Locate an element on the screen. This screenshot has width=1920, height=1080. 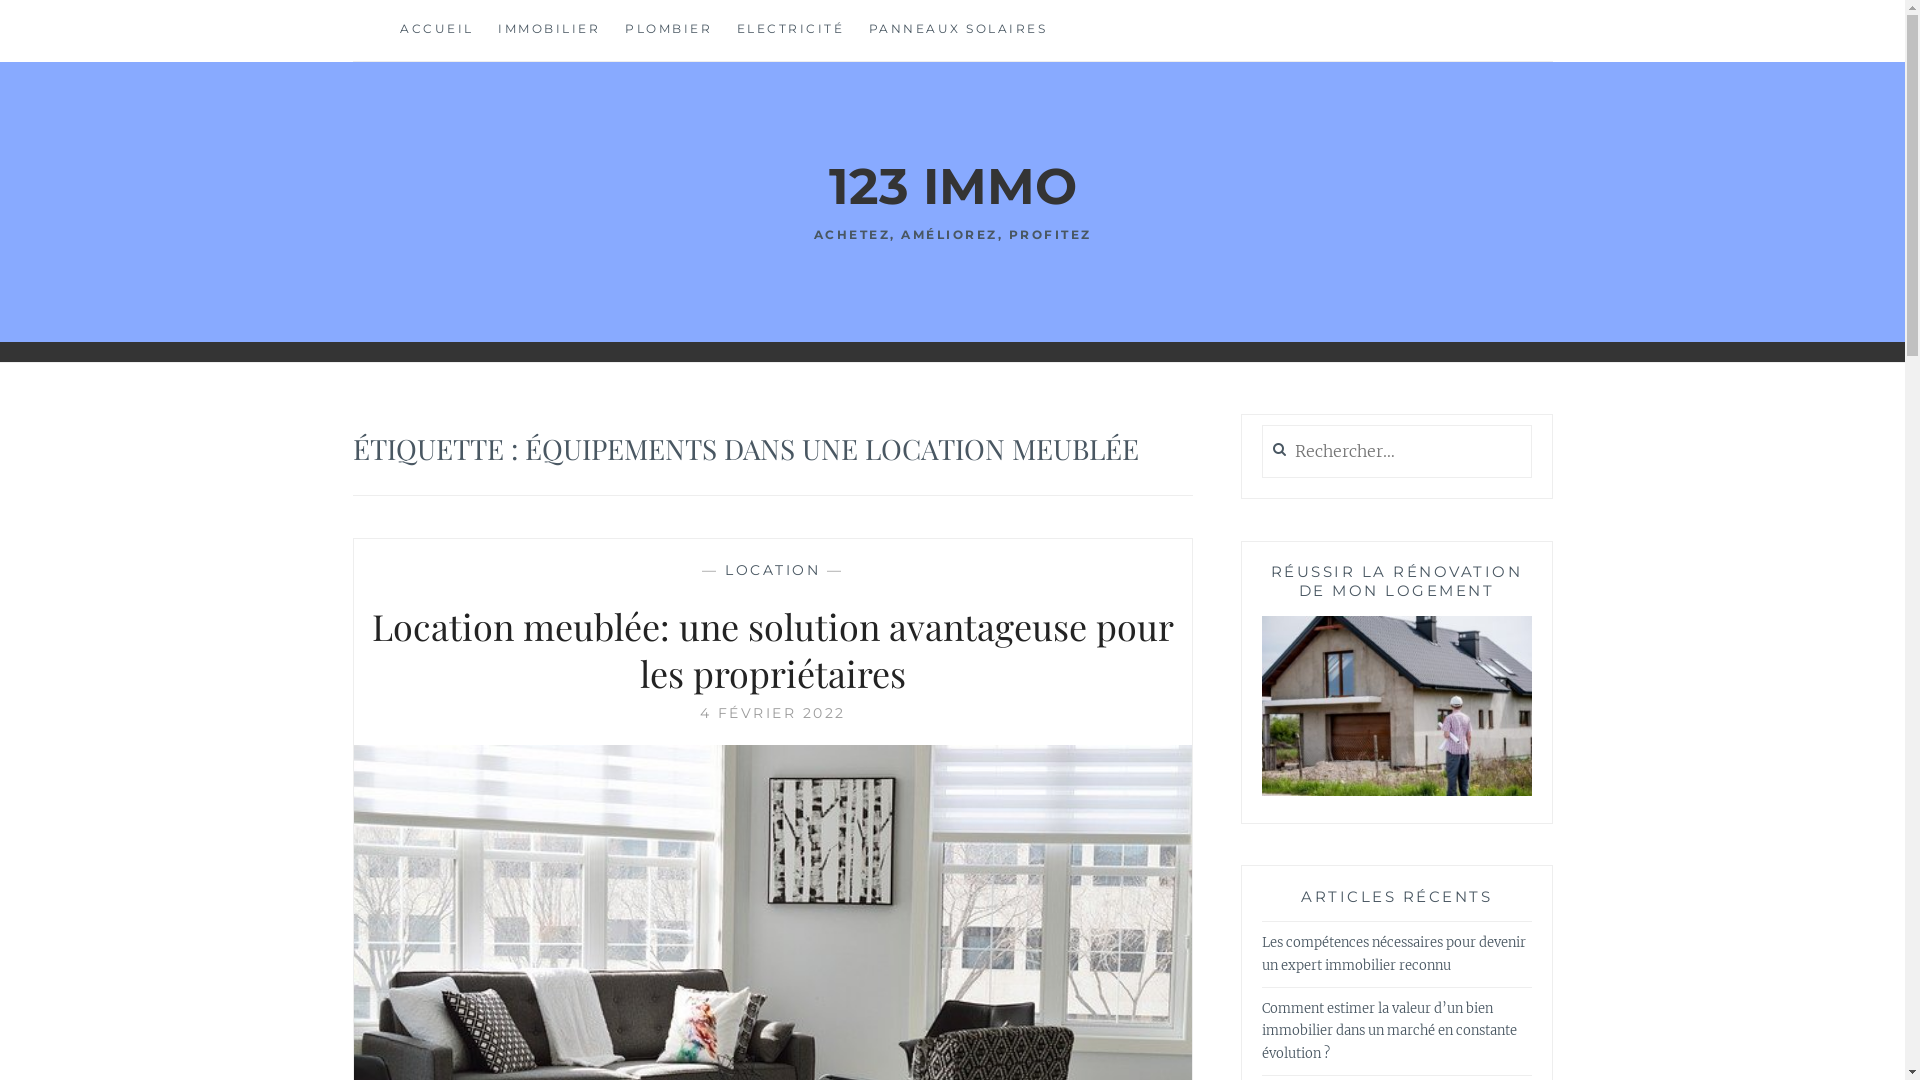
LOCATION is located at coordinates (772, 570).